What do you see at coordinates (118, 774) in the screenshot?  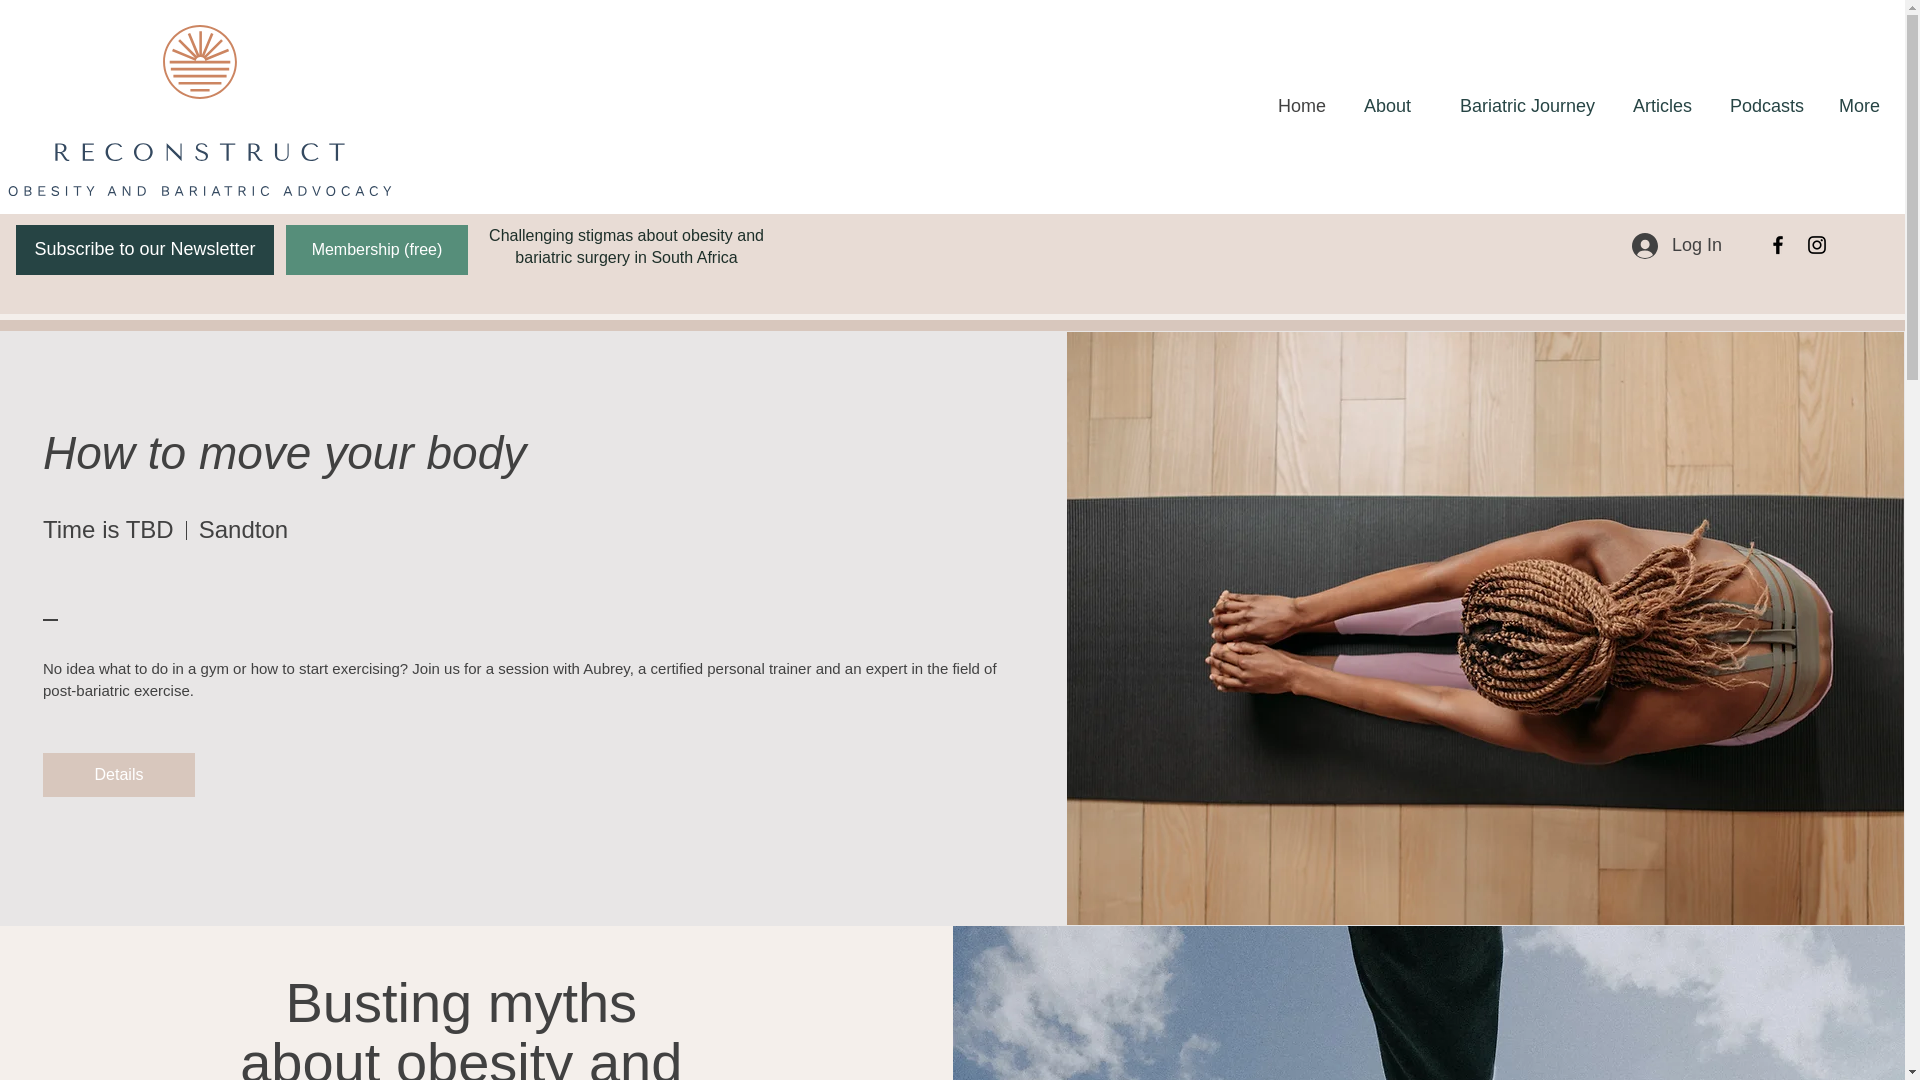 I see `Details` at bounding box center [118, 774].